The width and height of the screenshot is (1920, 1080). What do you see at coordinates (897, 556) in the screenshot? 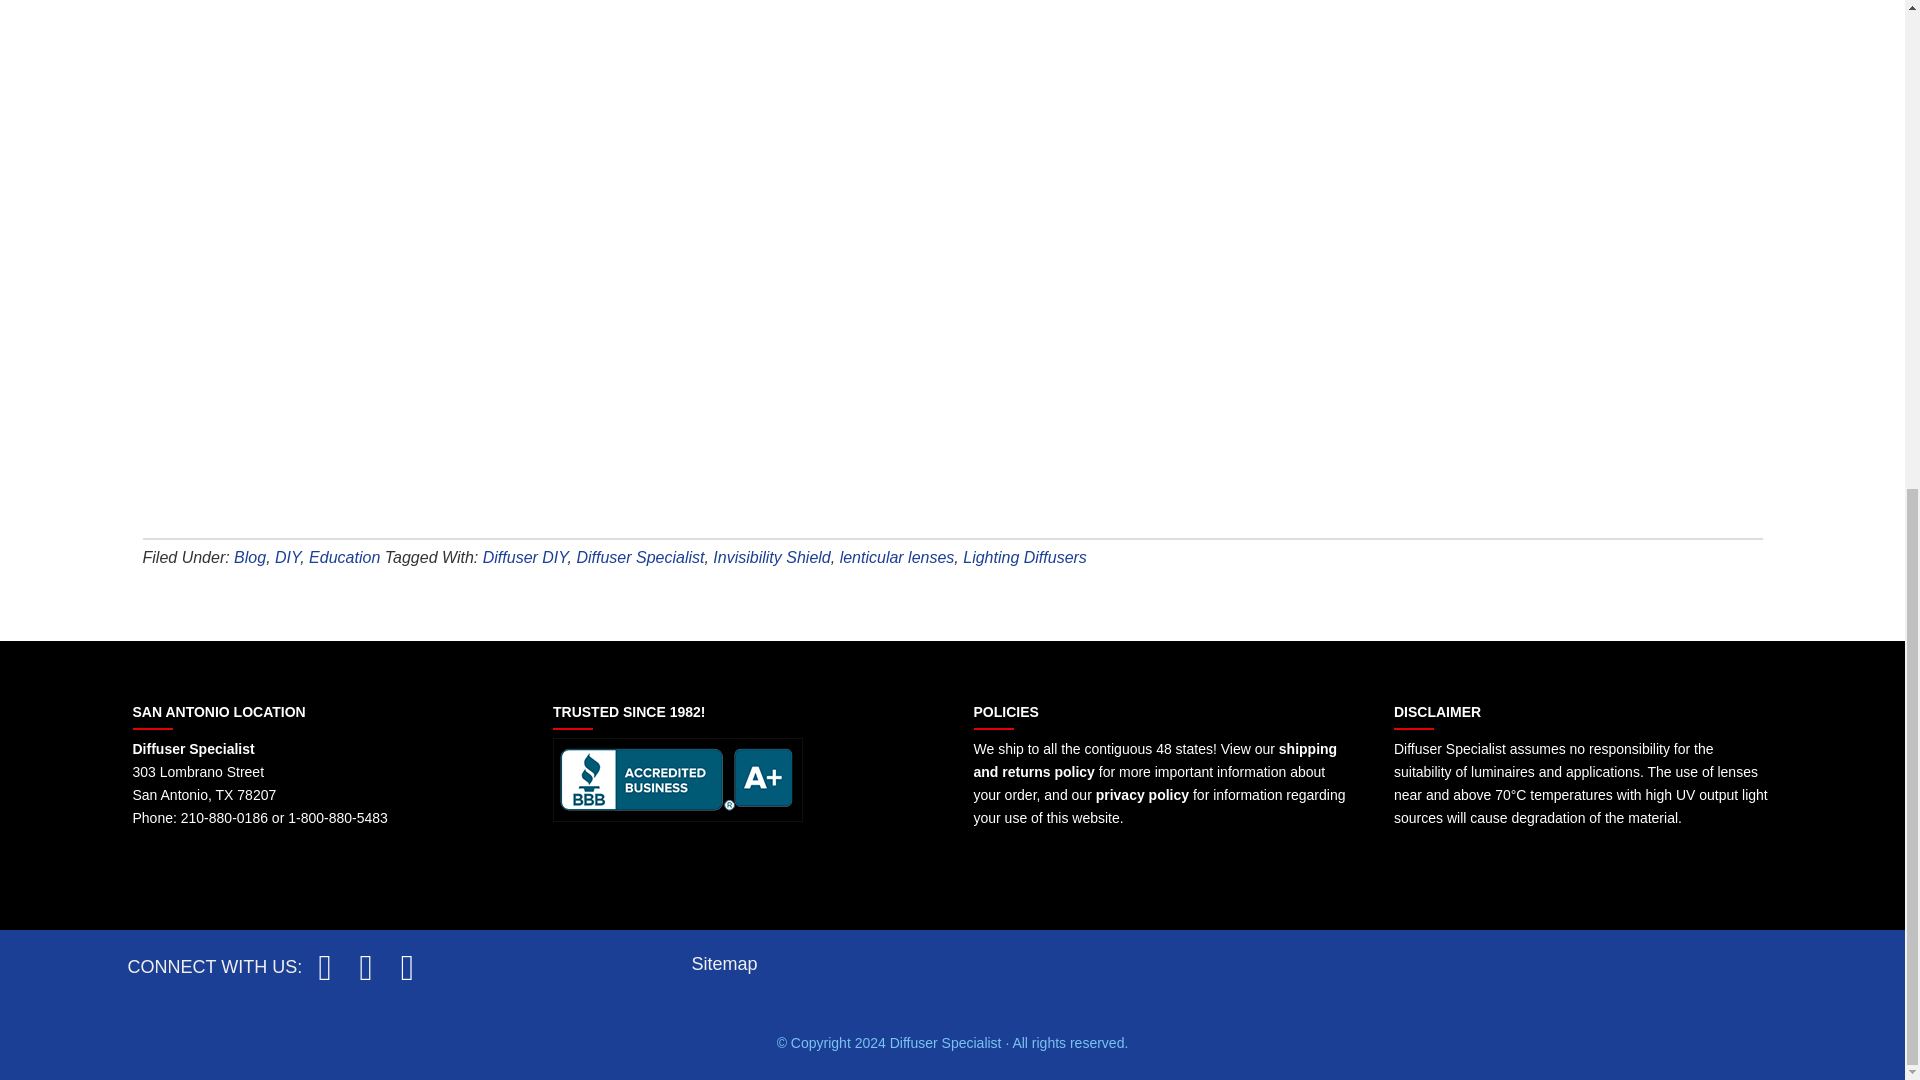
I see `lenticular lenses` at bounding box center [897, 556].